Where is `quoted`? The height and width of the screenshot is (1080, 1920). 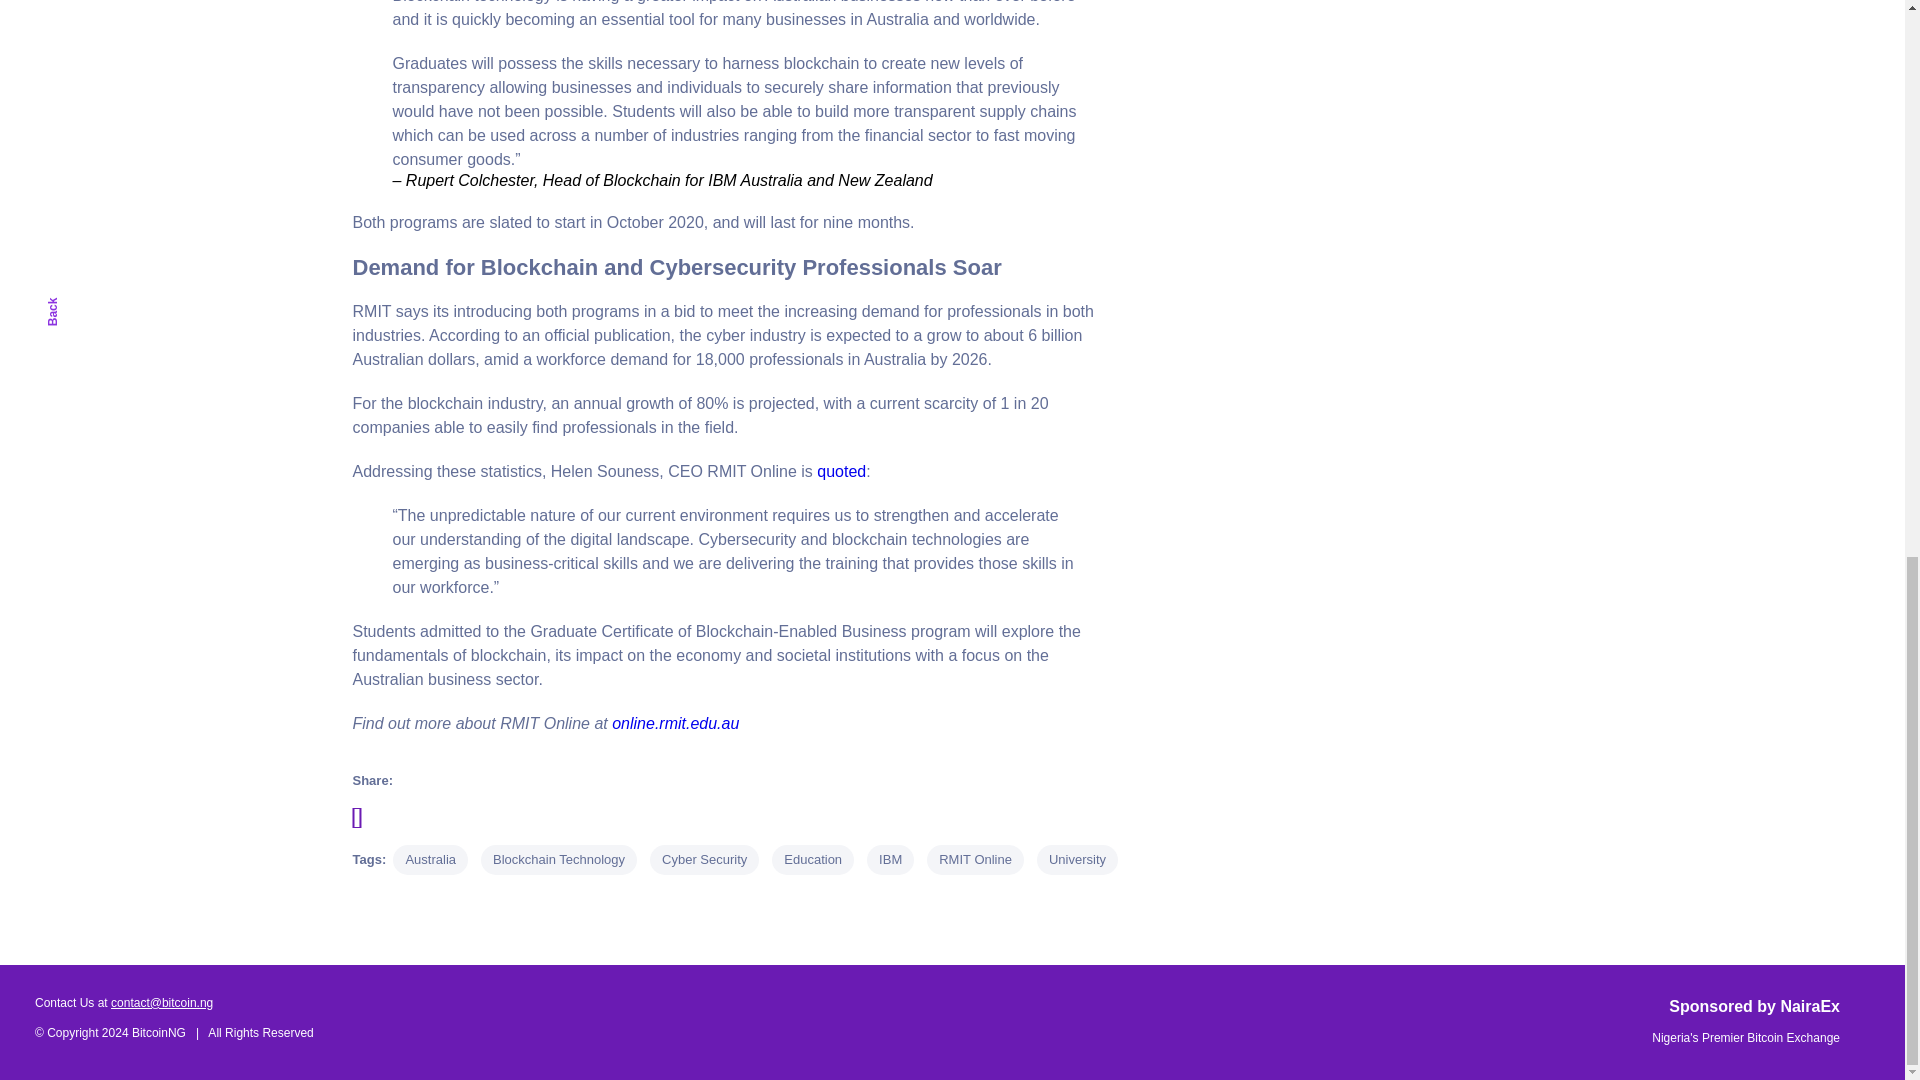 quoted is located at coordinates (841, 471).